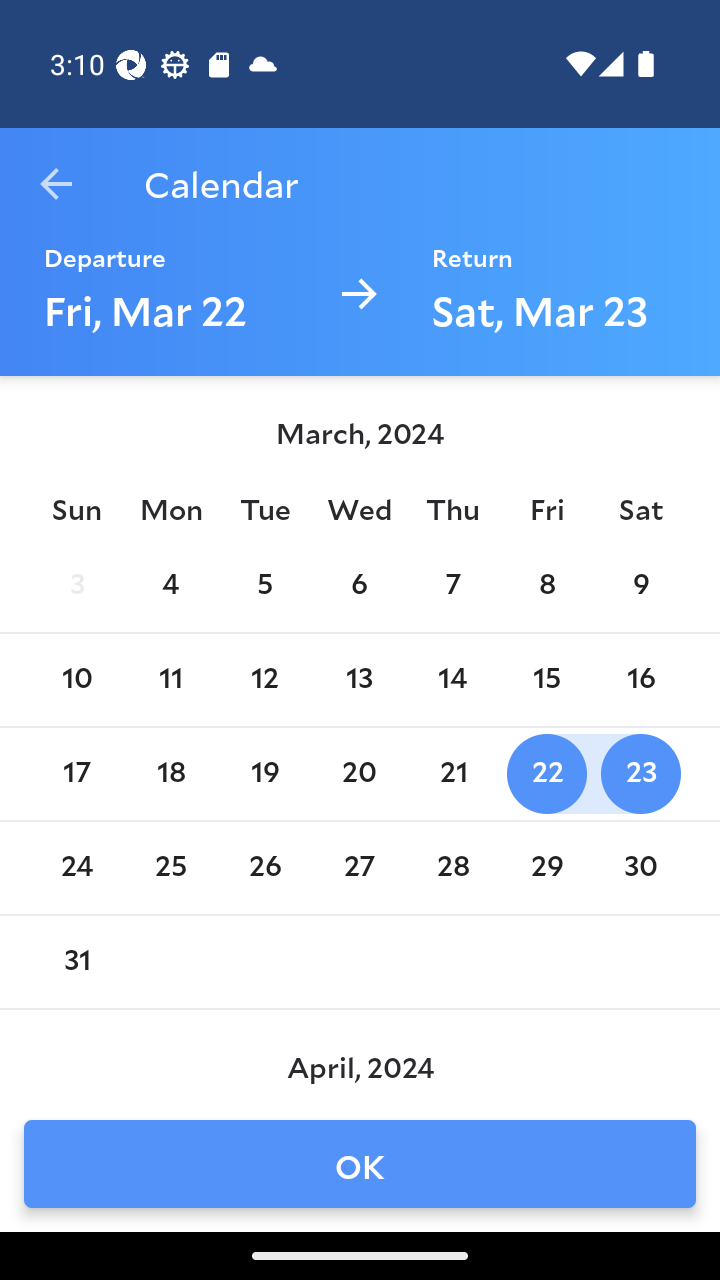 This screenshot has height=1280, width=720. I want to click on 9, so click(641, 586).